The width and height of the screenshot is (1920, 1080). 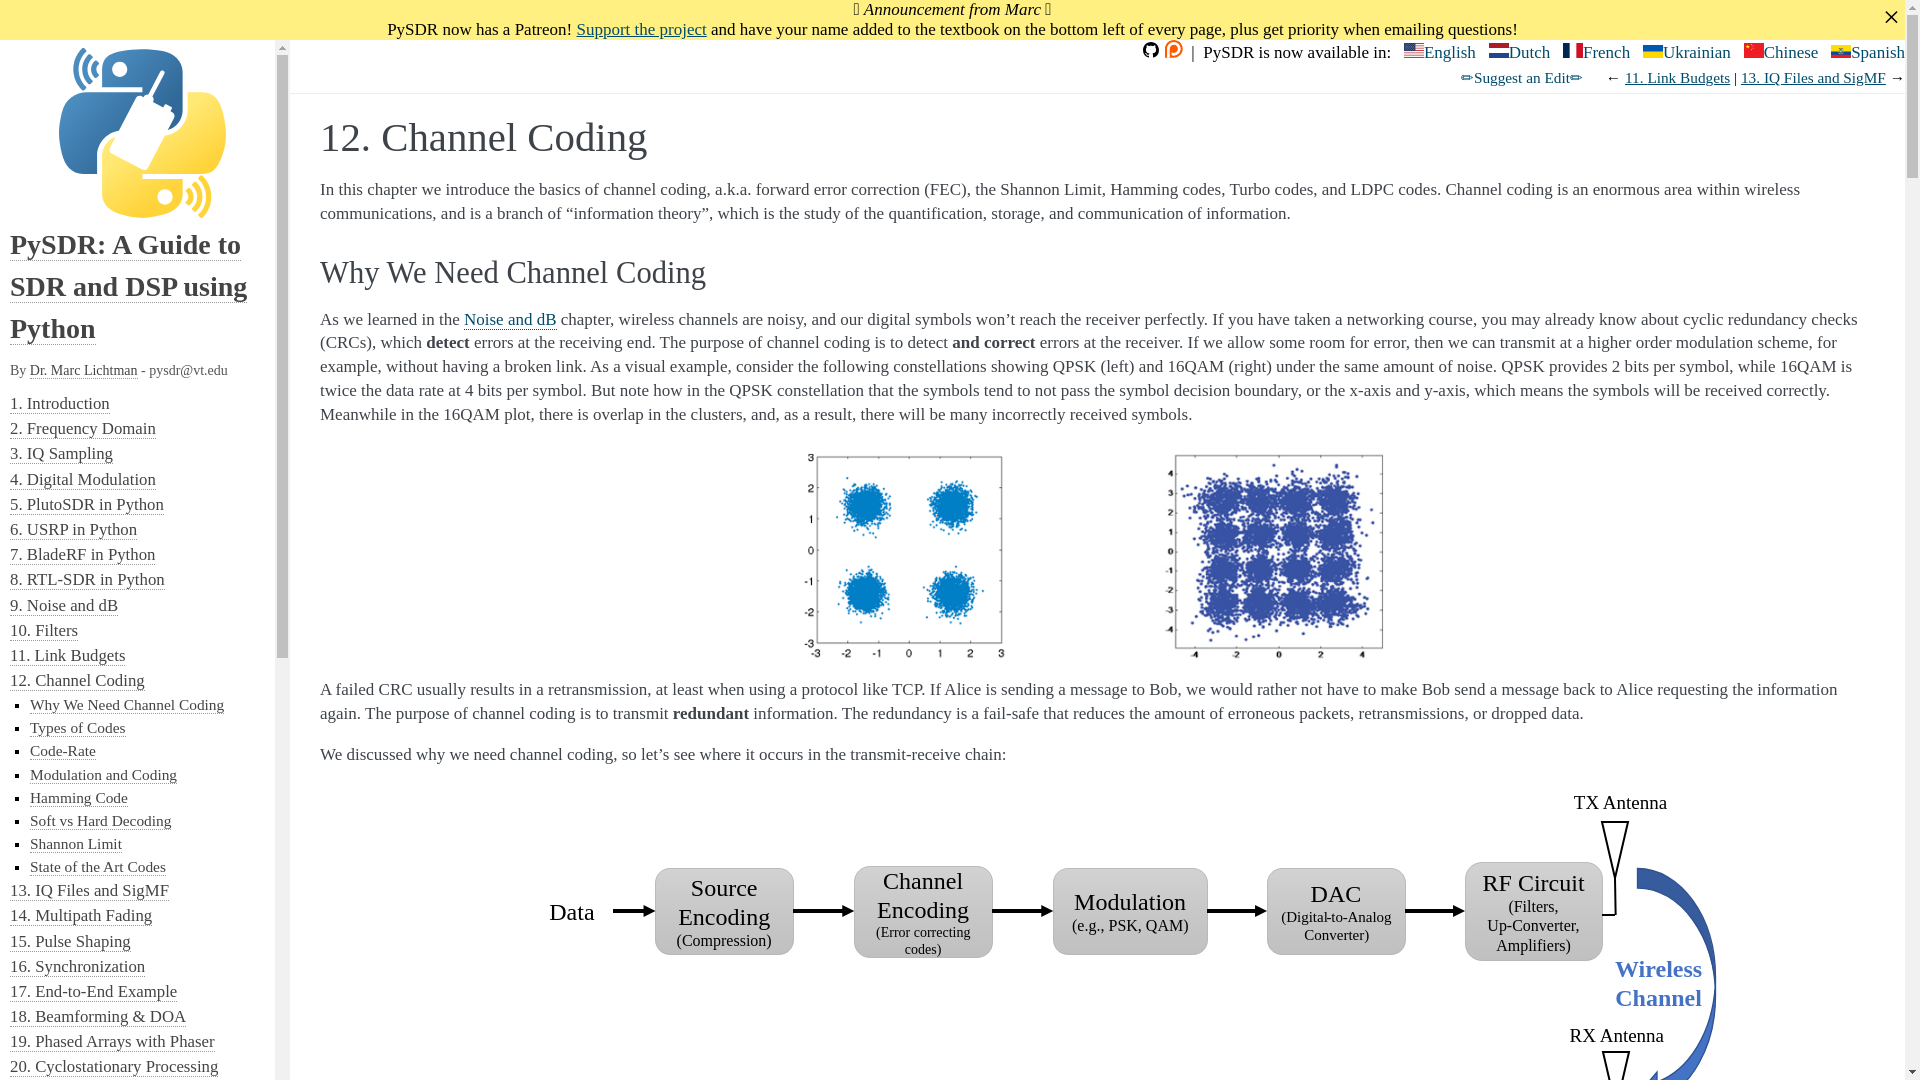 What do you see at coordinates (112, 1042) in the screenshot?
I see `19. Phased Arrays with Phaser` at bounding box center [112, 1042].